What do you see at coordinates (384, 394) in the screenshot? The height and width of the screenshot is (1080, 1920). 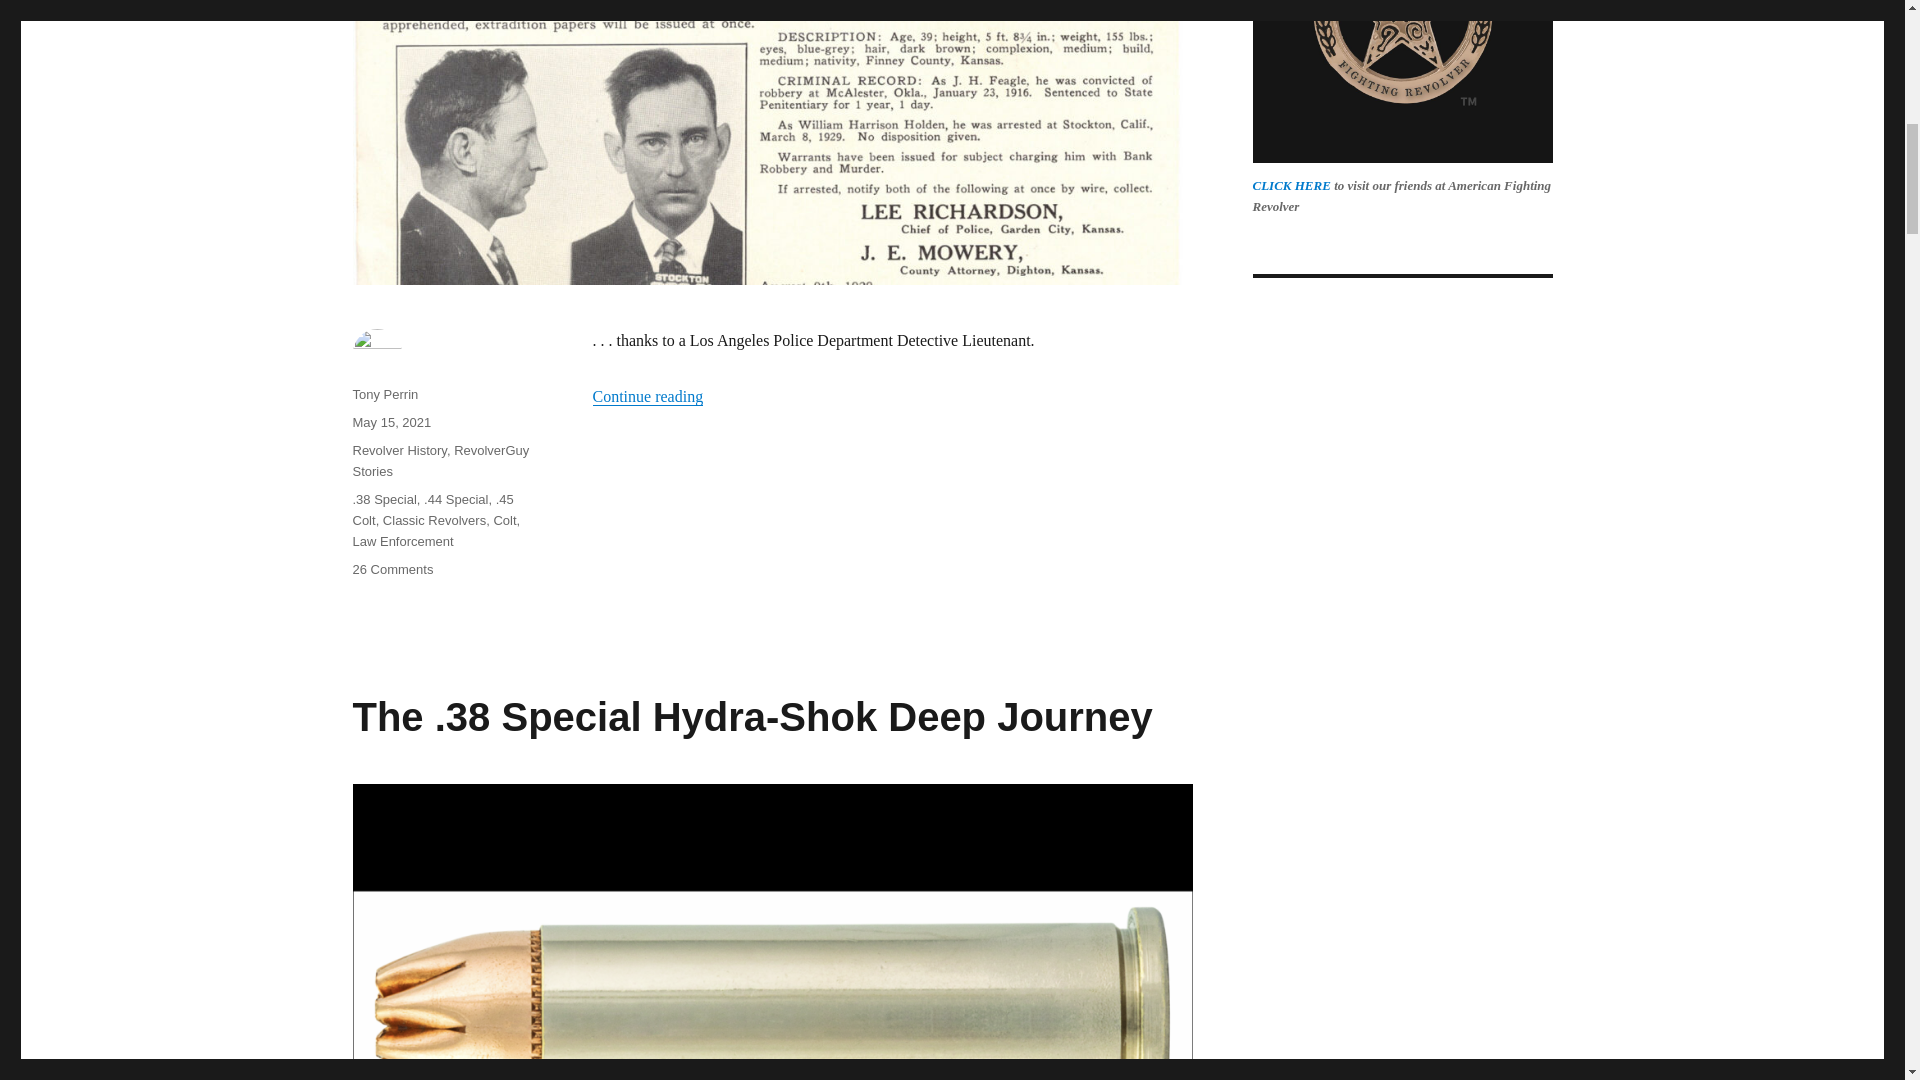 I see `Tony Perrin` at bounding box center [384, 394].